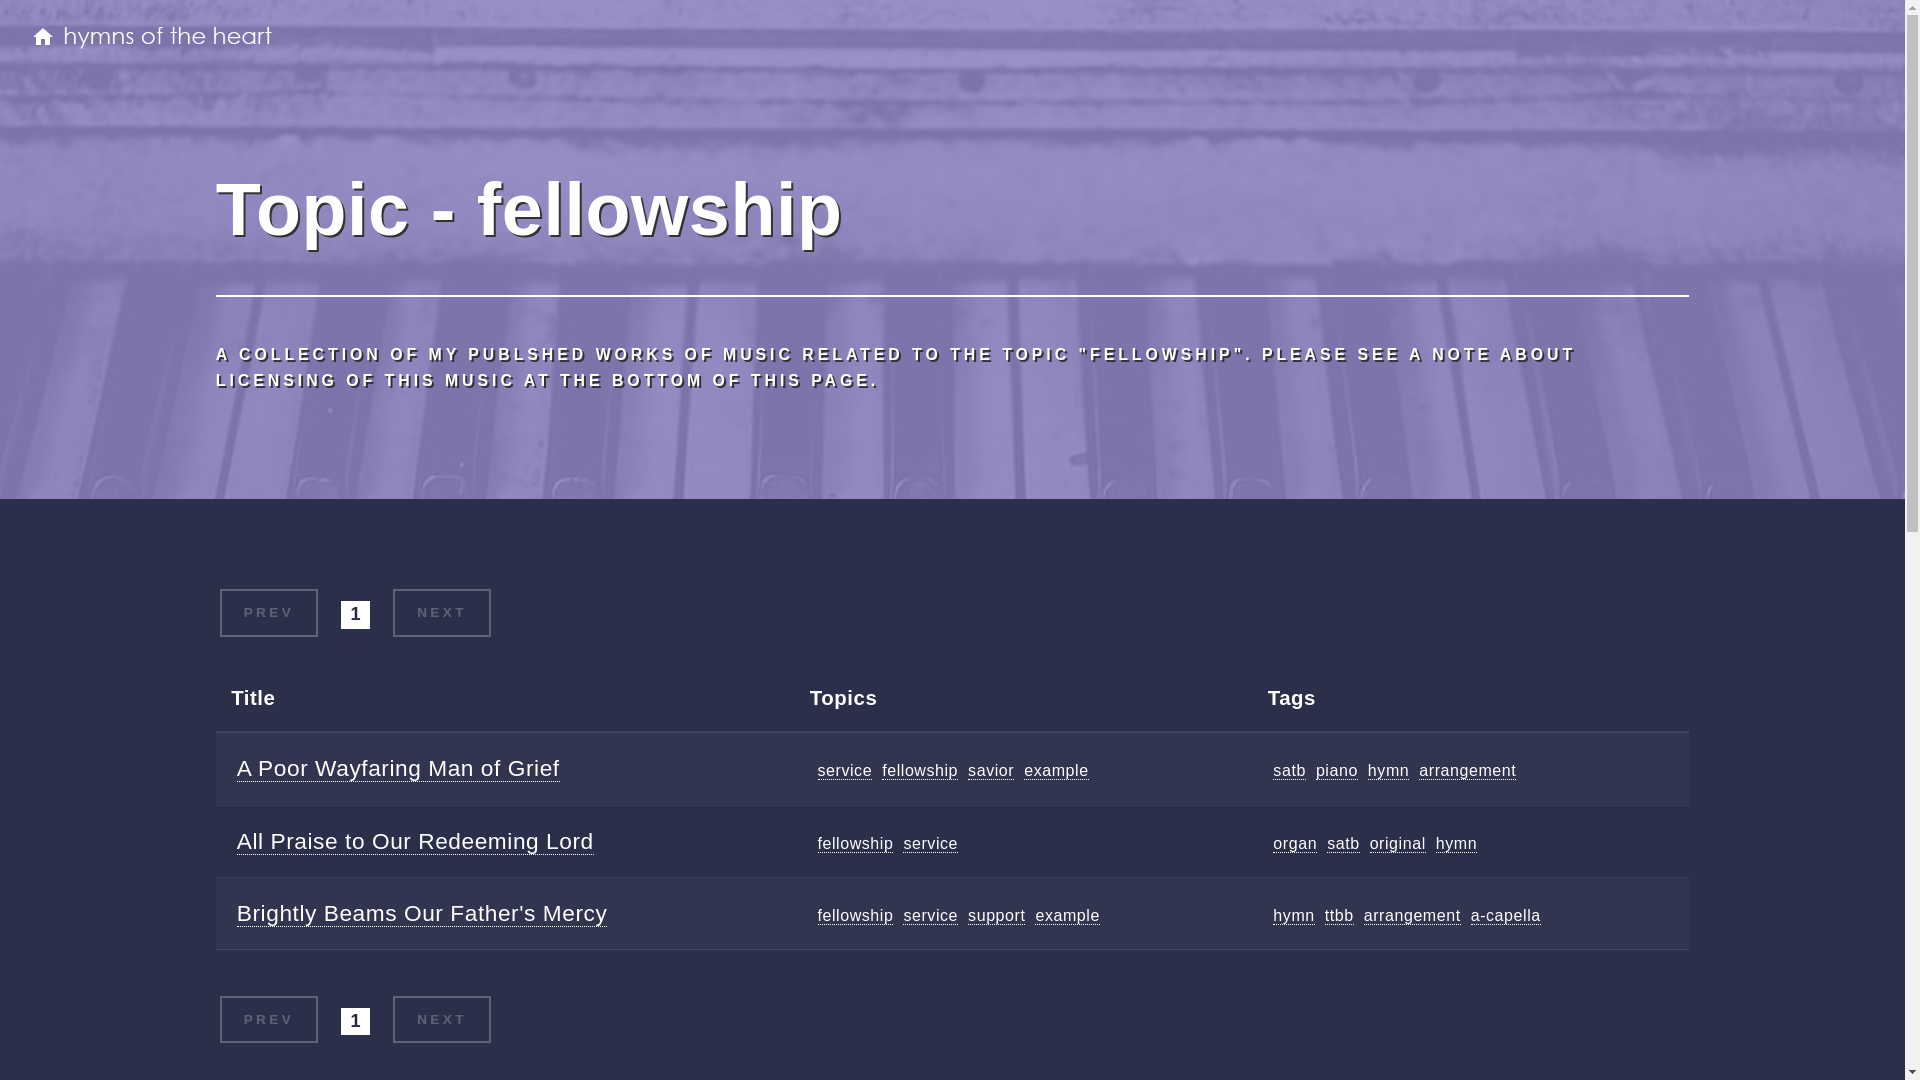 This screenshot has height=1080, width=1920. Describe the element at coordinates (1336, 770) in the screenshot. I see `piano` at that location.